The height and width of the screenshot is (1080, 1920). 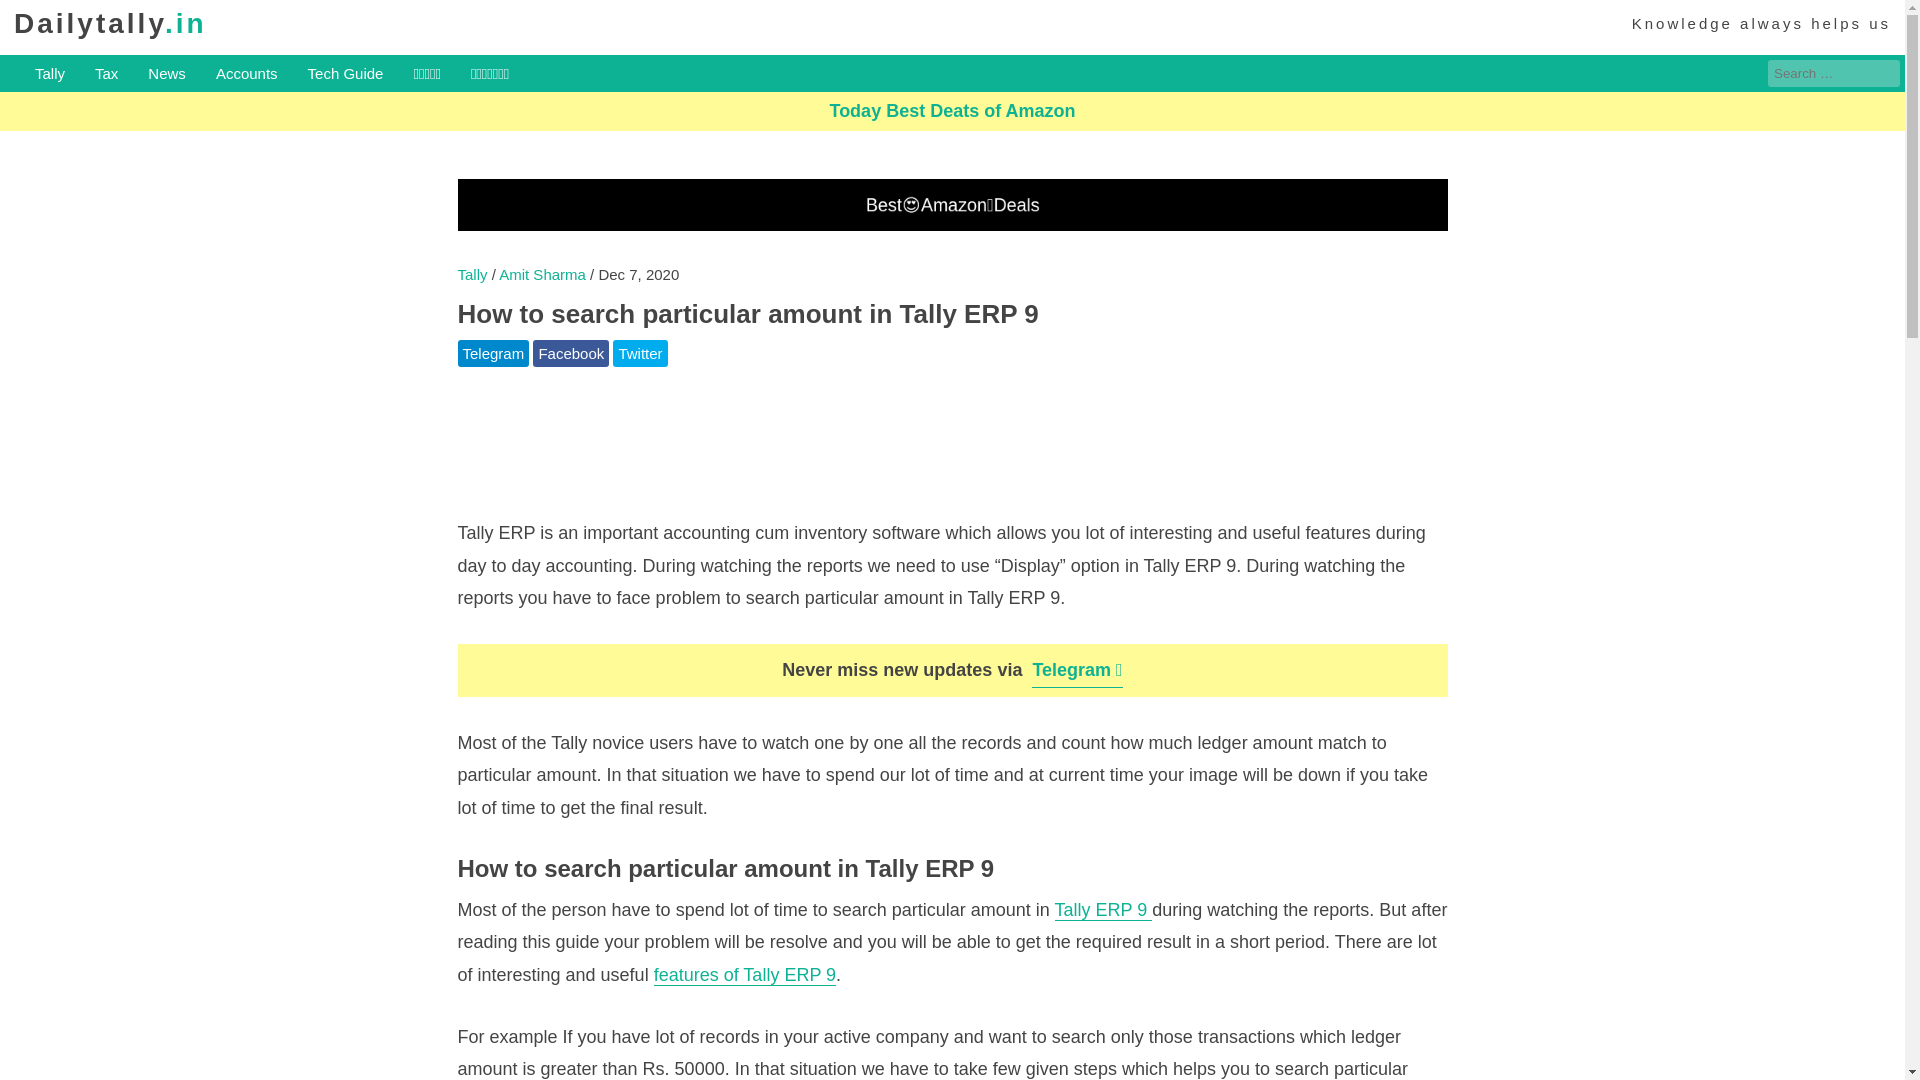 I want to click on Facebook, so click(x=570, y=354).